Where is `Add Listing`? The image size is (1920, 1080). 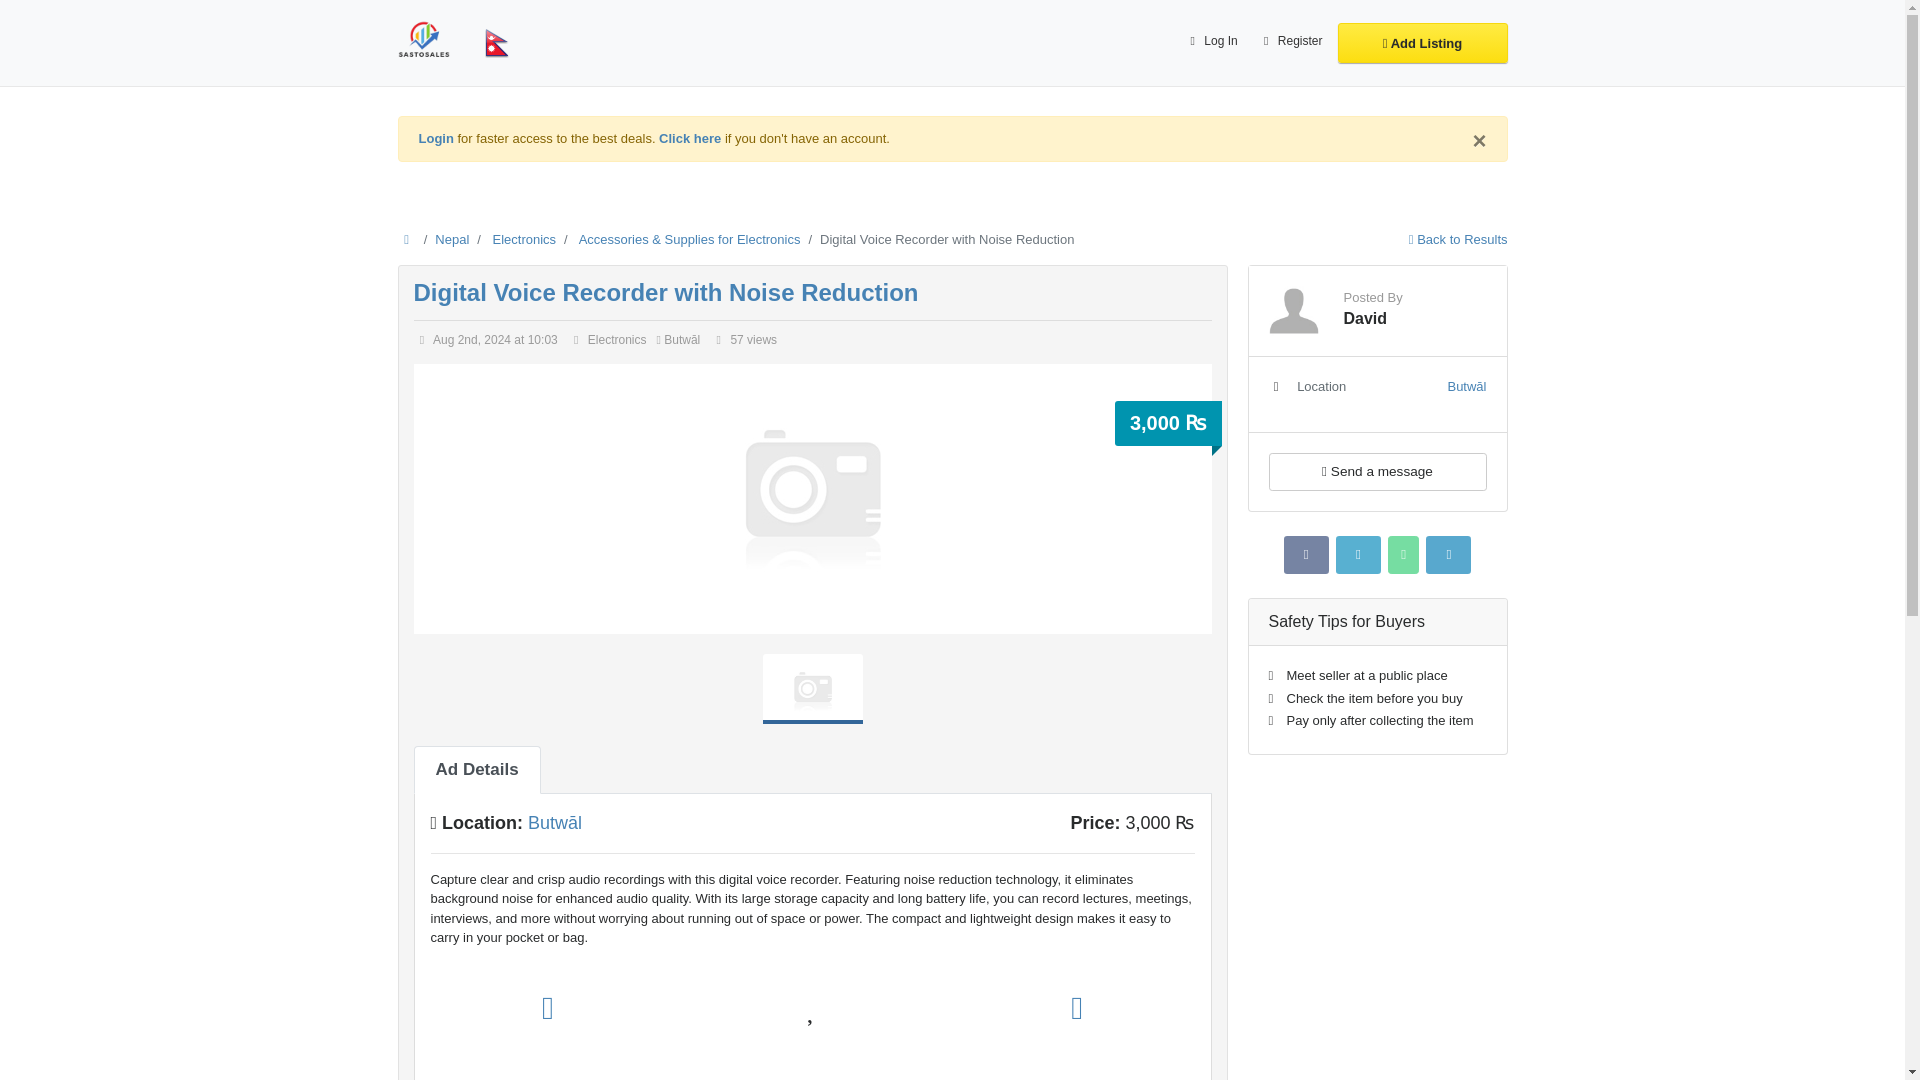
Add Listing is located at coordinates (1422, 42).